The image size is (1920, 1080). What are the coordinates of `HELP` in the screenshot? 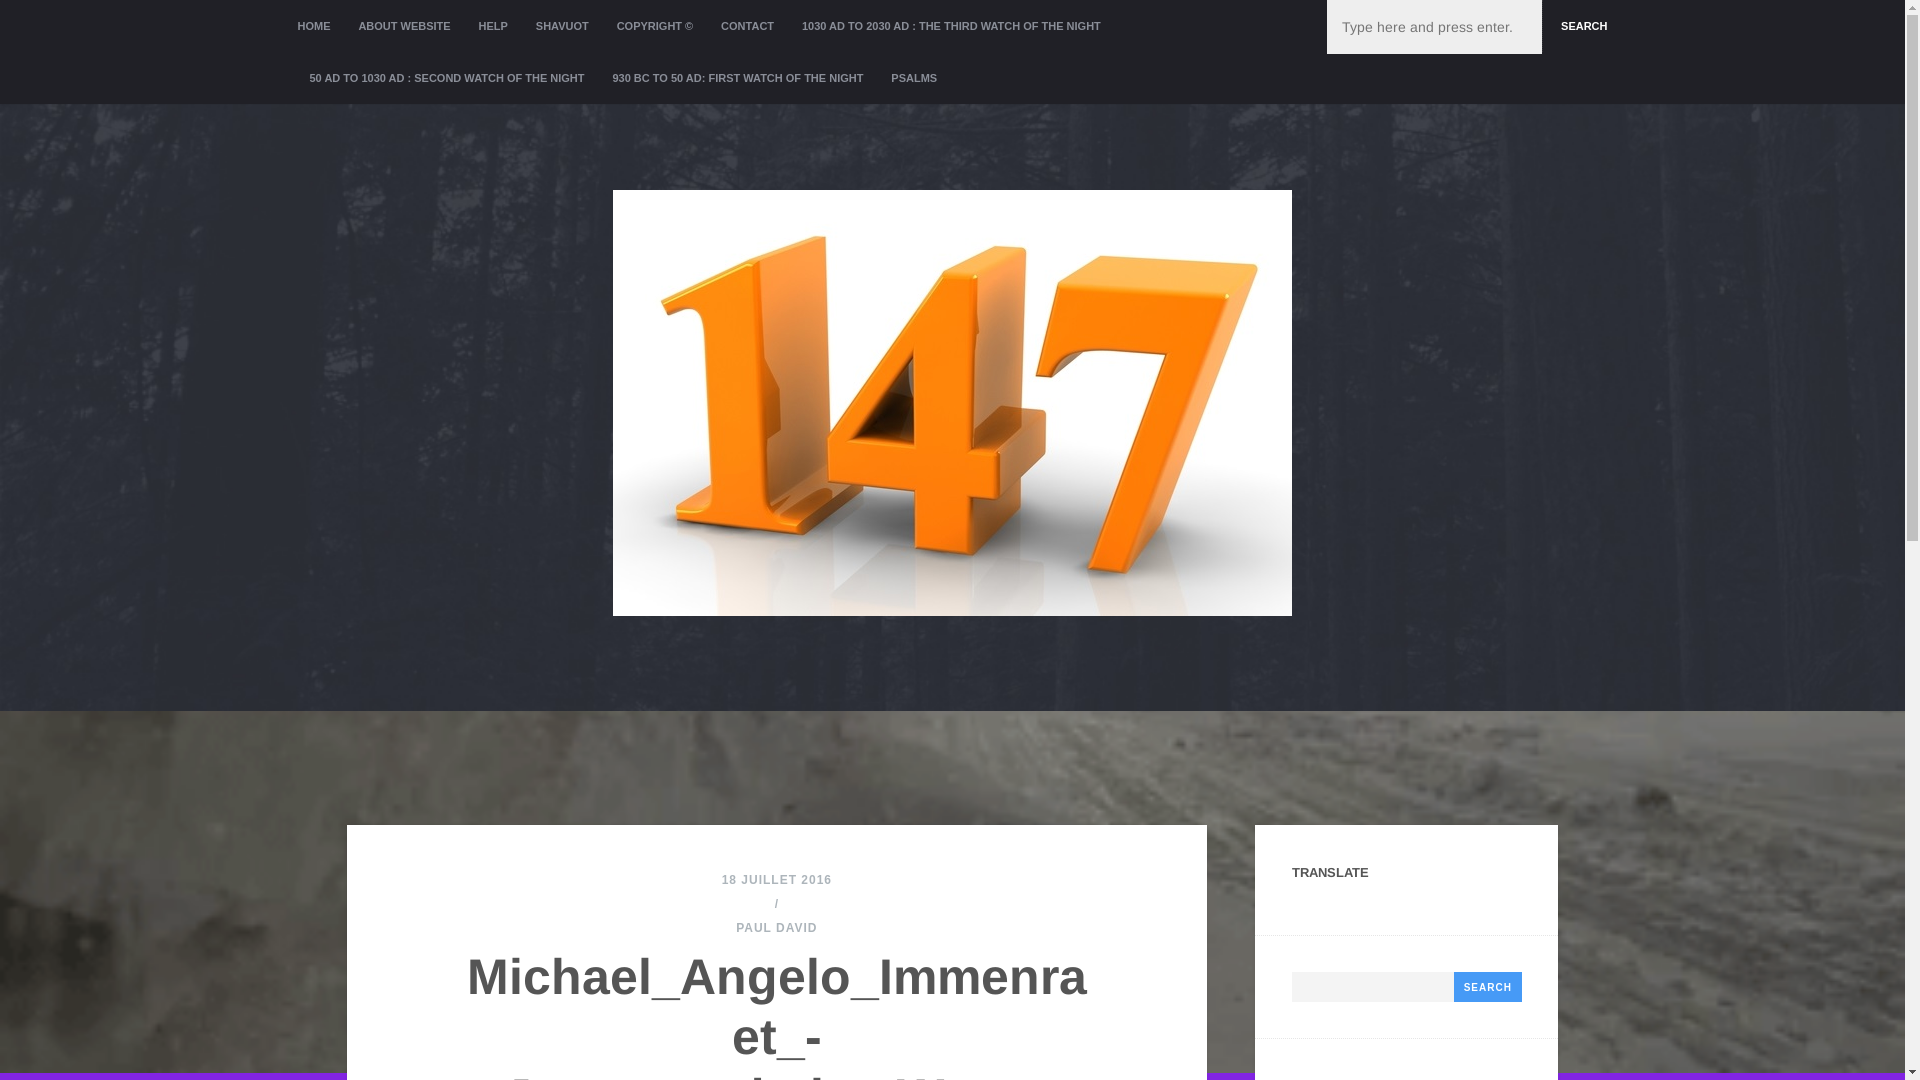 It's located at (494, 26).